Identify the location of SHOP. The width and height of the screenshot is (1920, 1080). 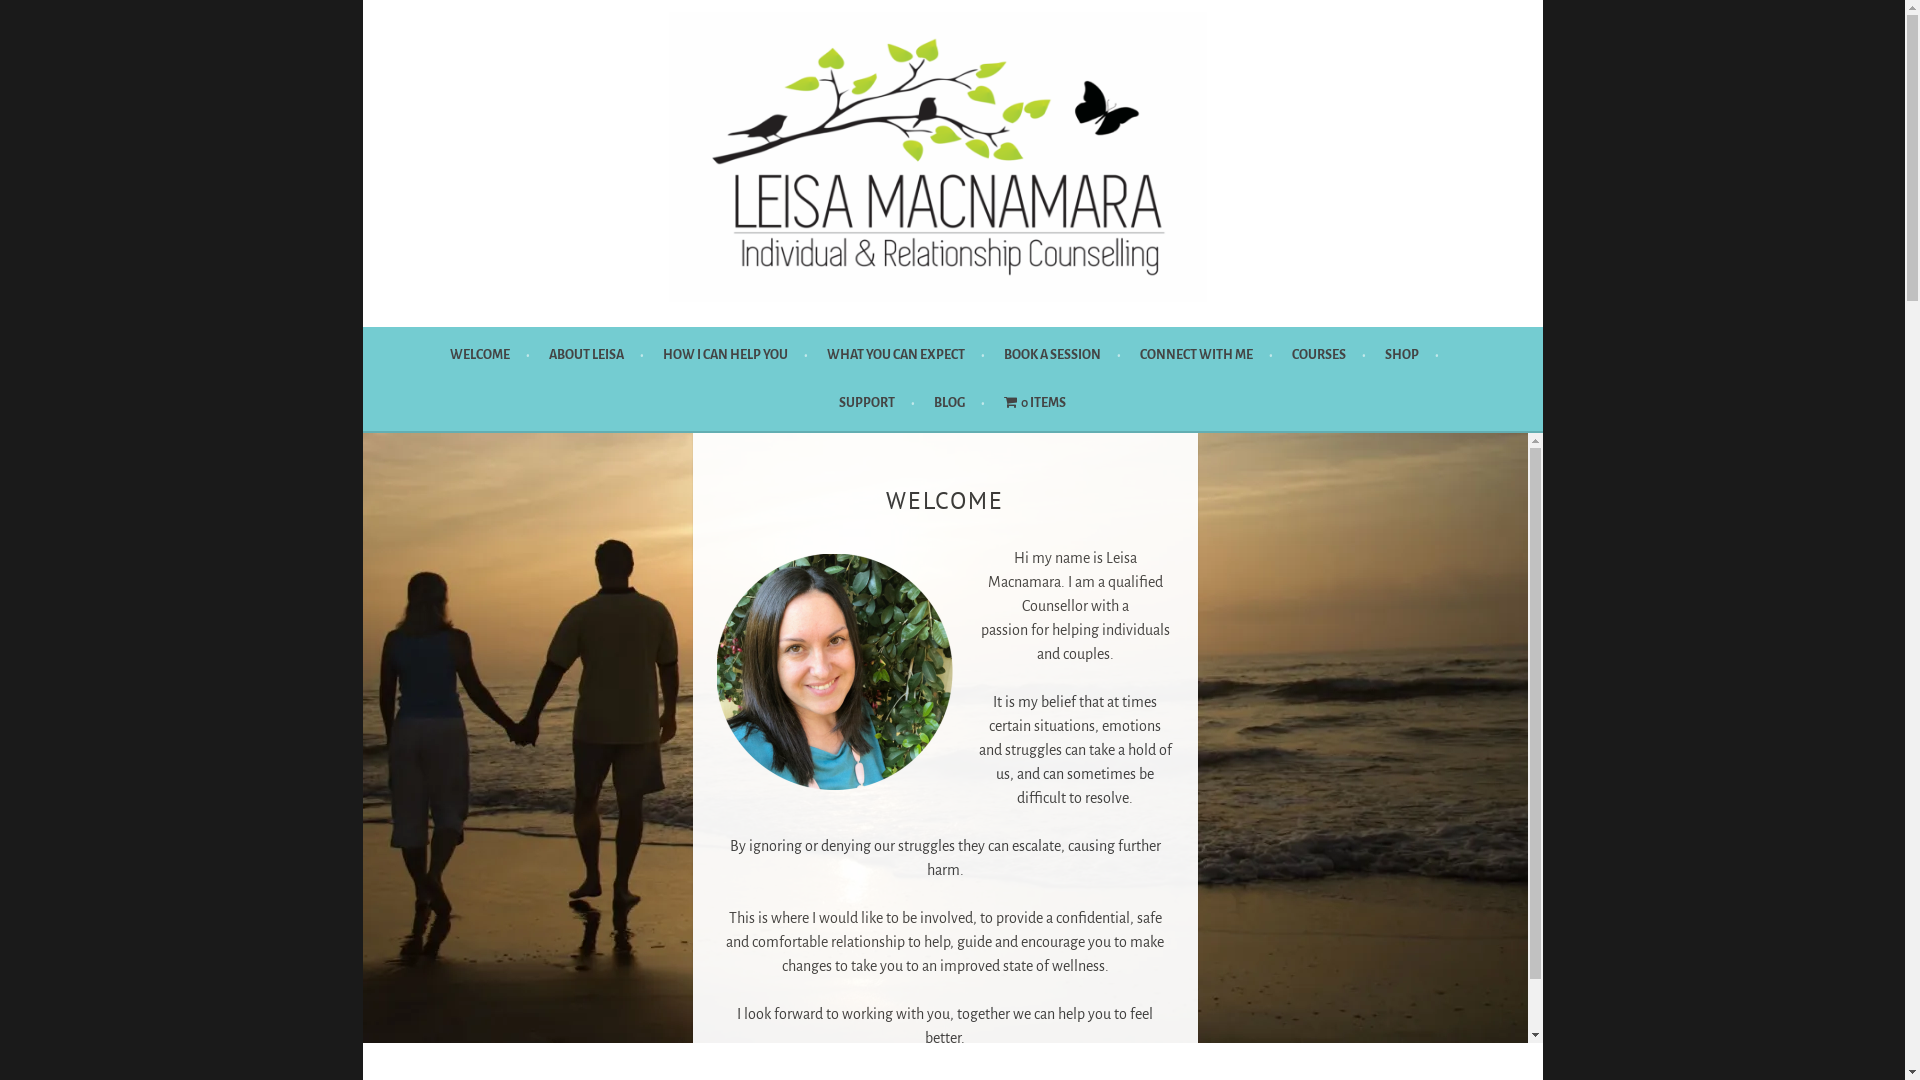
(1412, 355).